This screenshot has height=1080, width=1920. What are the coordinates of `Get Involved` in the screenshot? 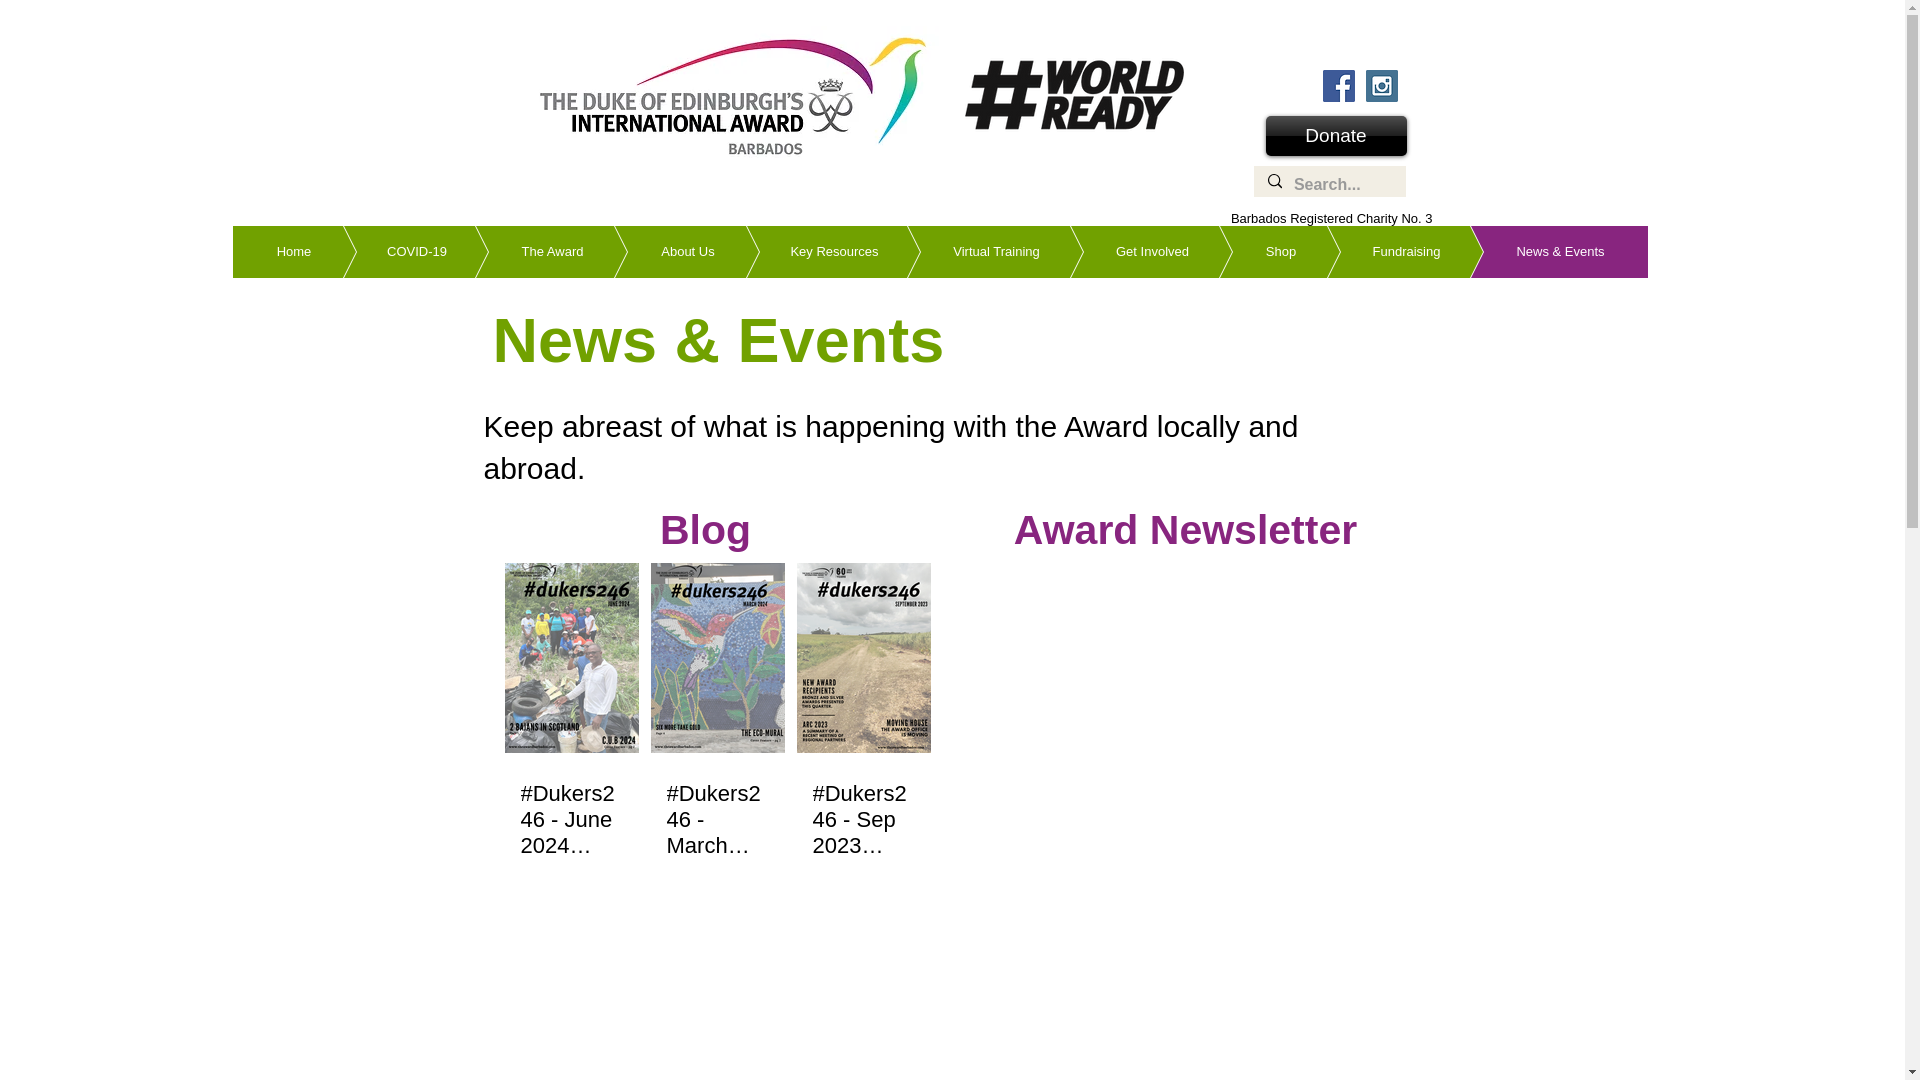 It's located at (1122, 251).